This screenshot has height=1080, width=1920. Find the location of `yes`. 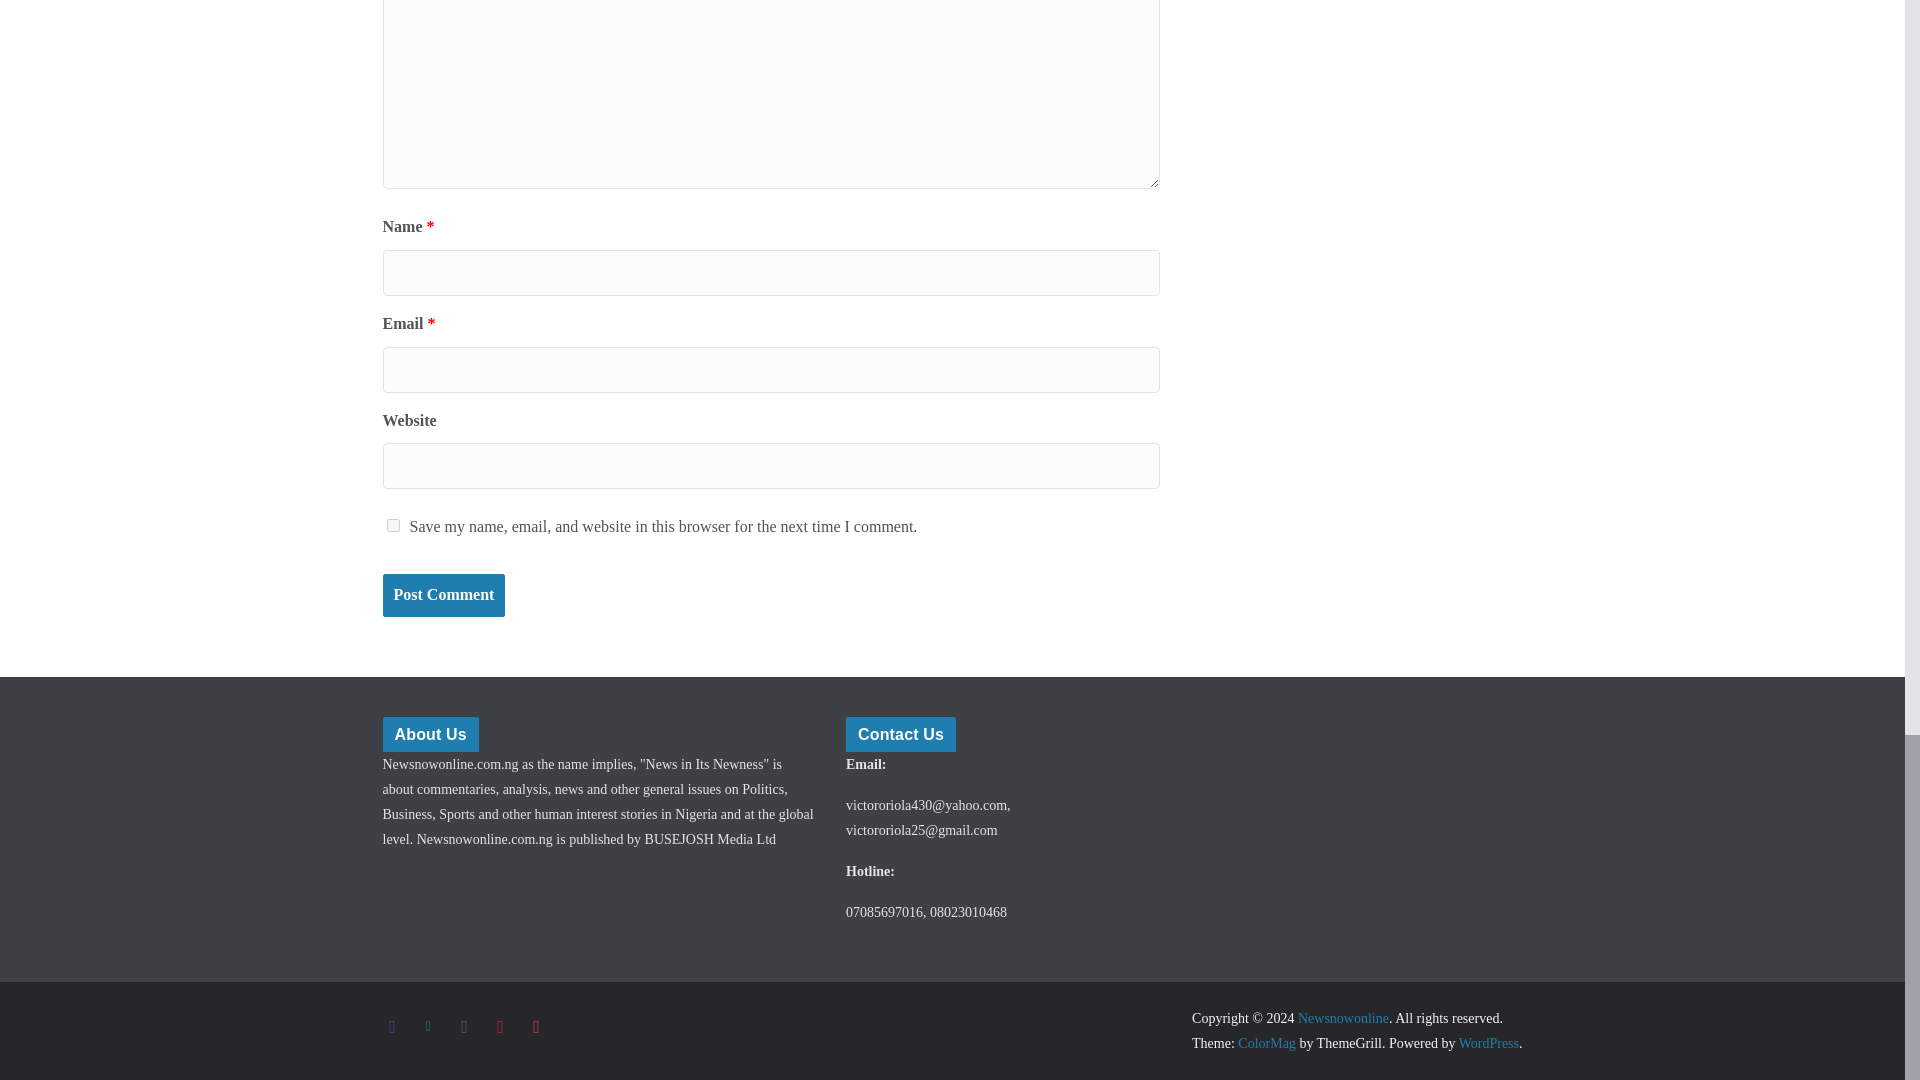

yes is located at coordinates (392, 526).